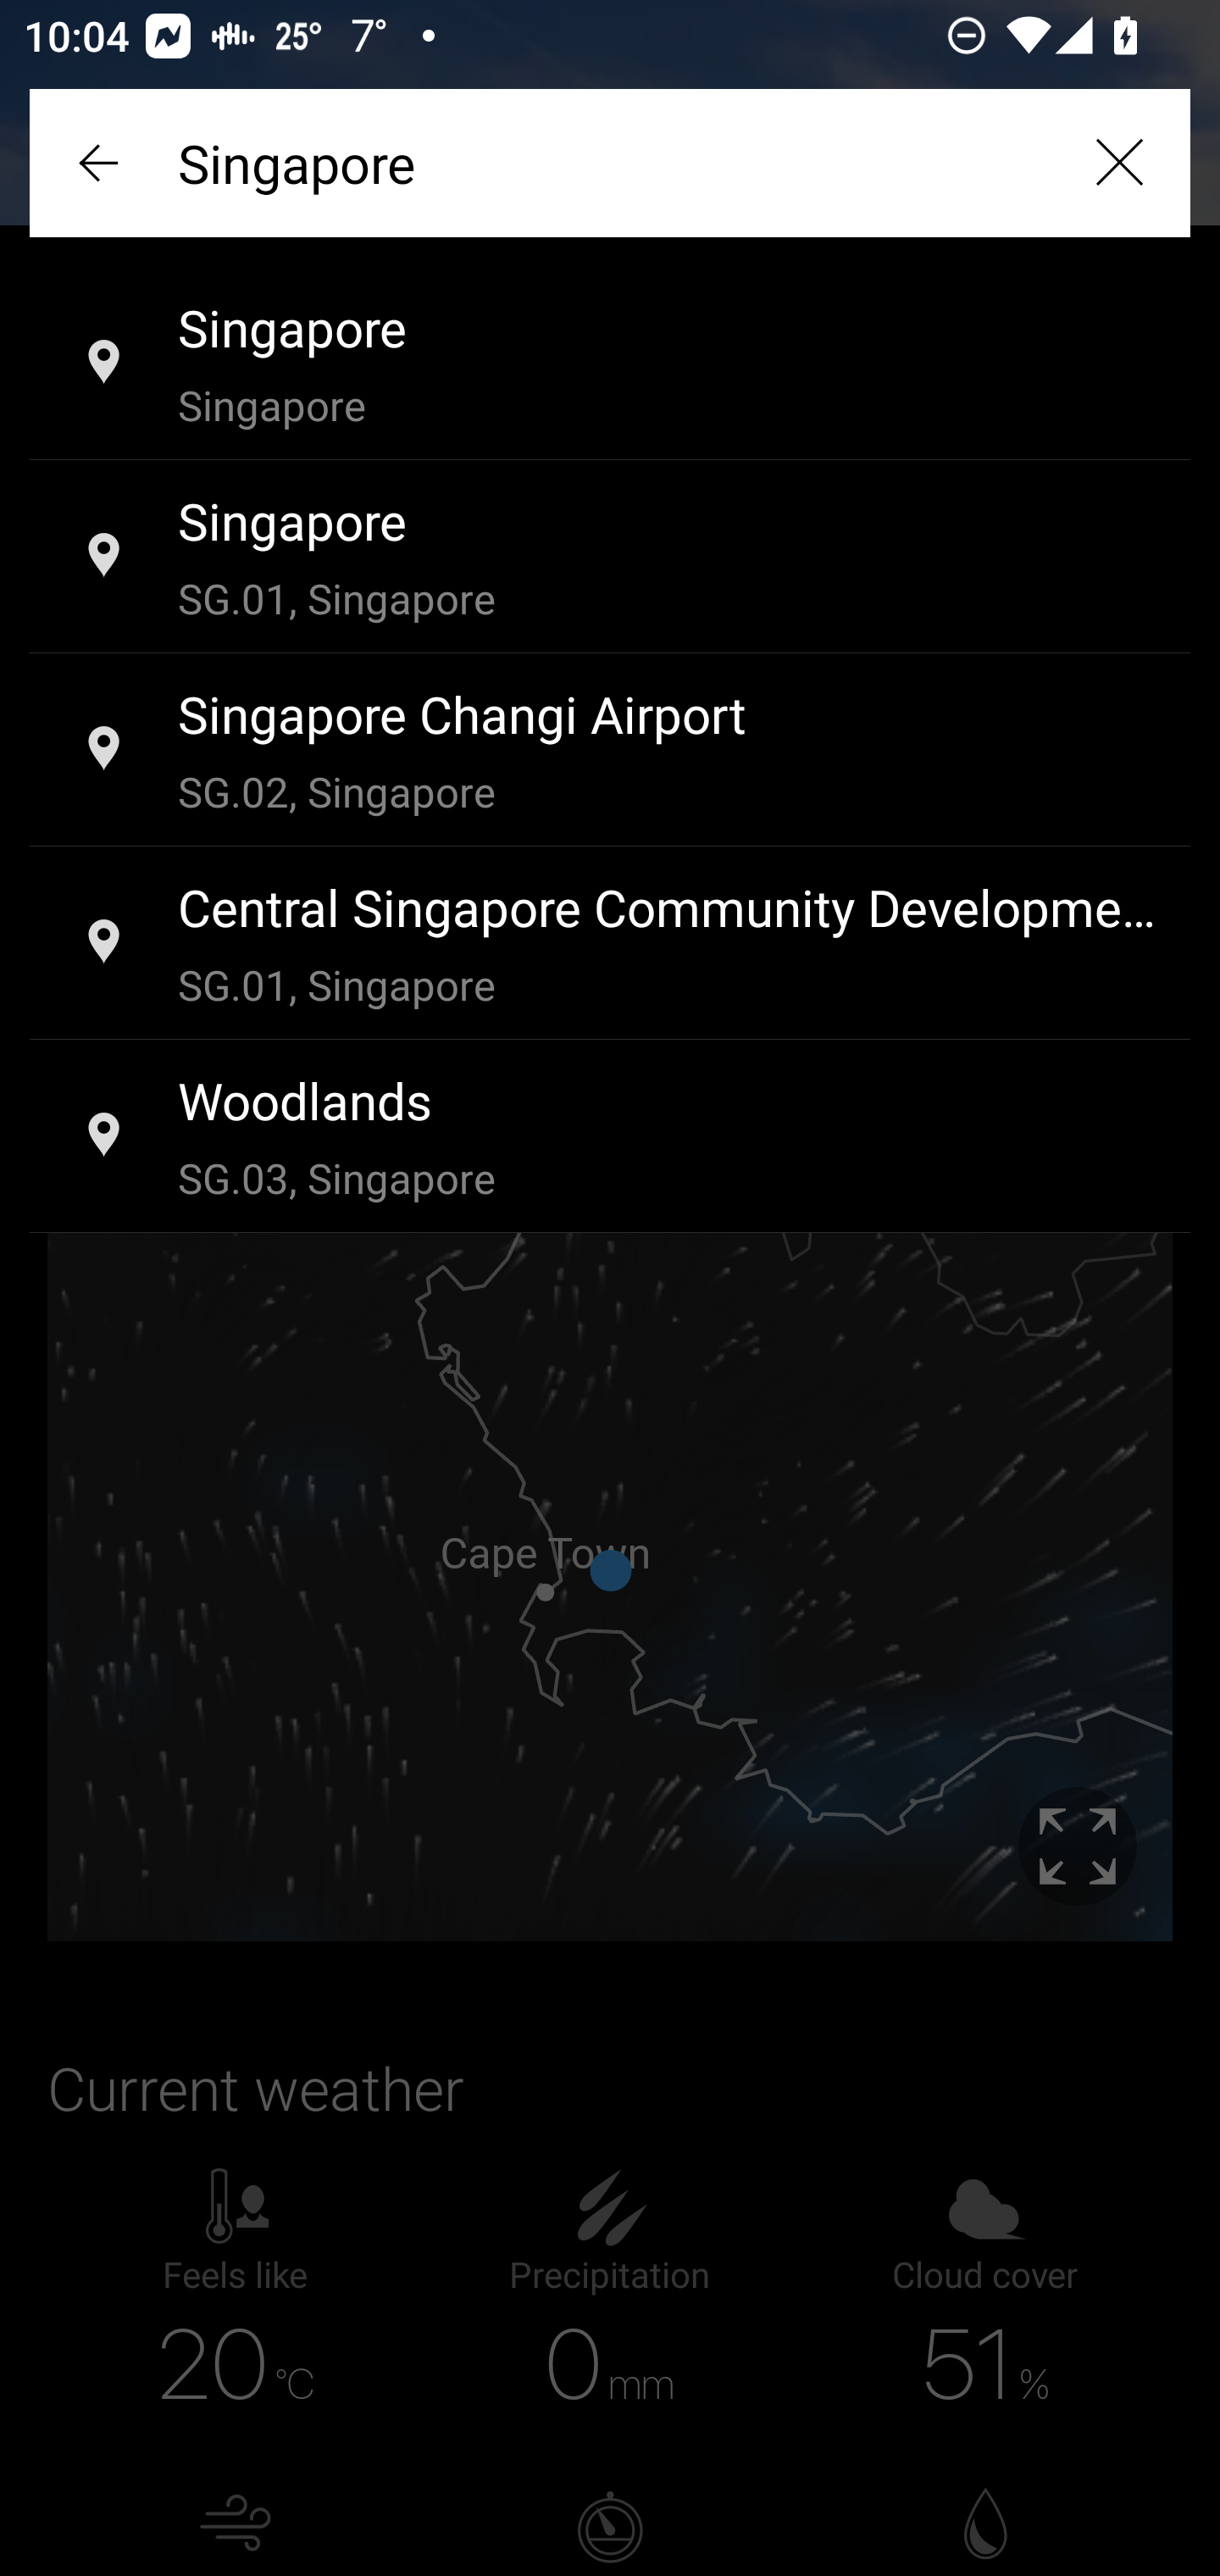 This screenshot has height=2576, width=1220. I want to click on Singapore, so click(610, 163).